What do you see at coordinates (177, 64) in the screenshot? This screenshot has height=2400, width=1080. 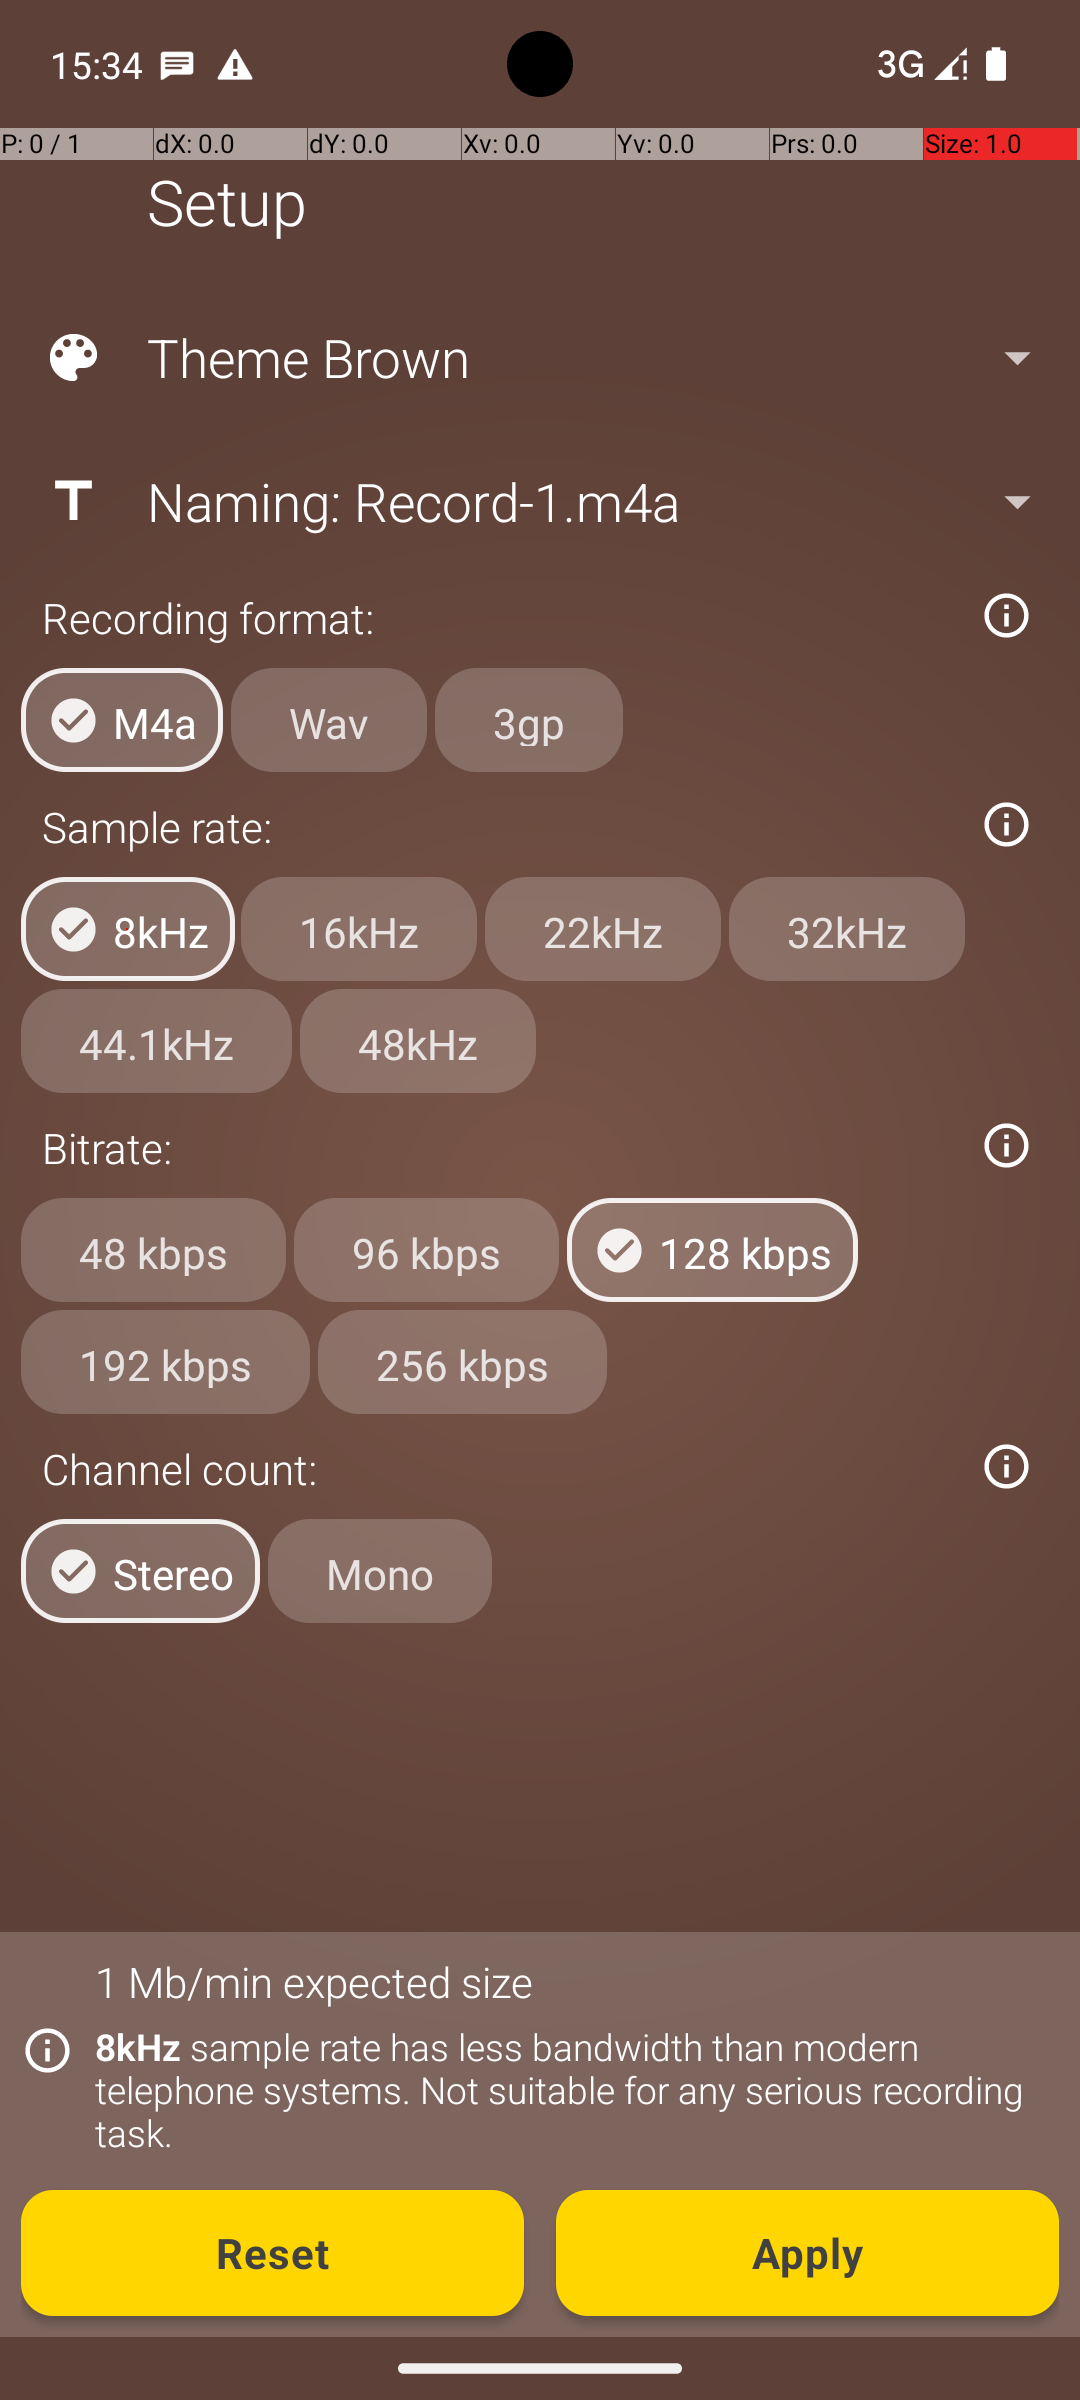 I see `SMS Messenger notification: ` at bounding box center [177, 64].